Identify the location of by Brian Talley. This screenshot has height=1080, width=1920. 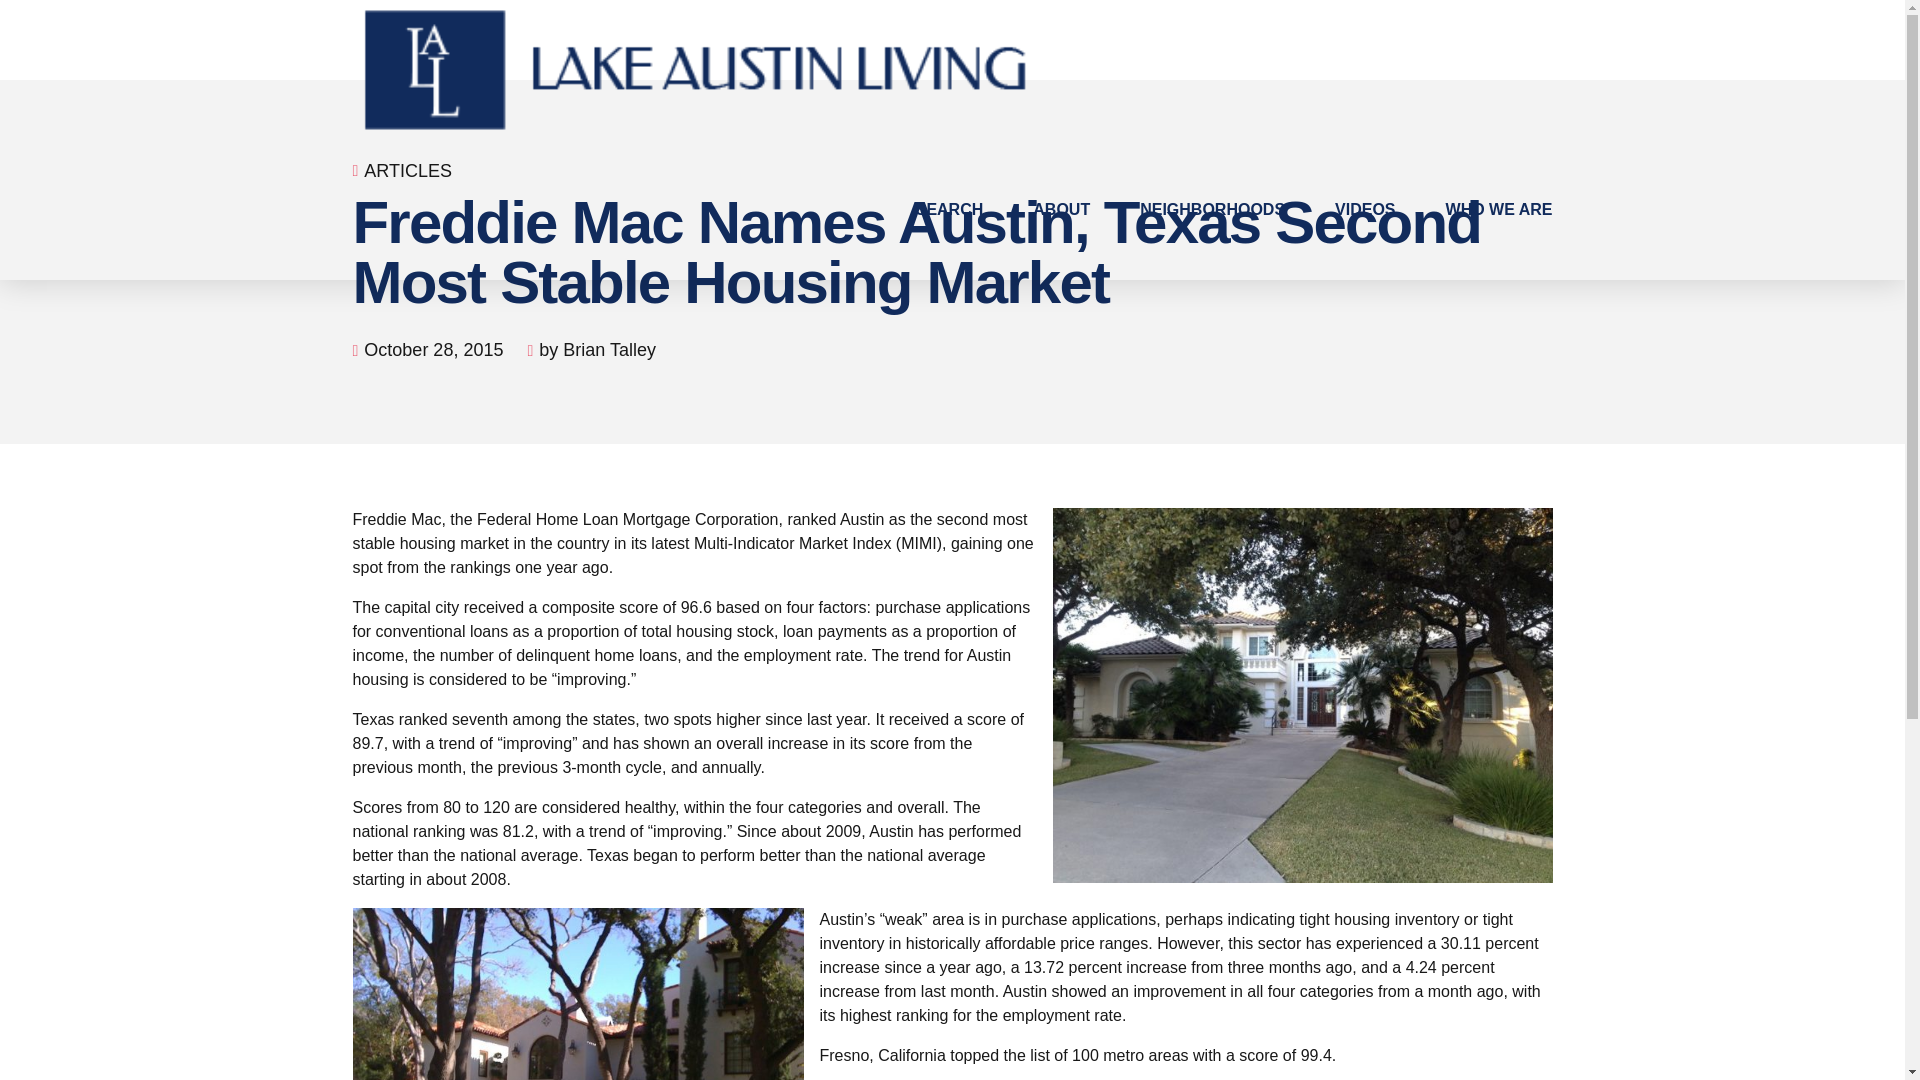
(598, 350).